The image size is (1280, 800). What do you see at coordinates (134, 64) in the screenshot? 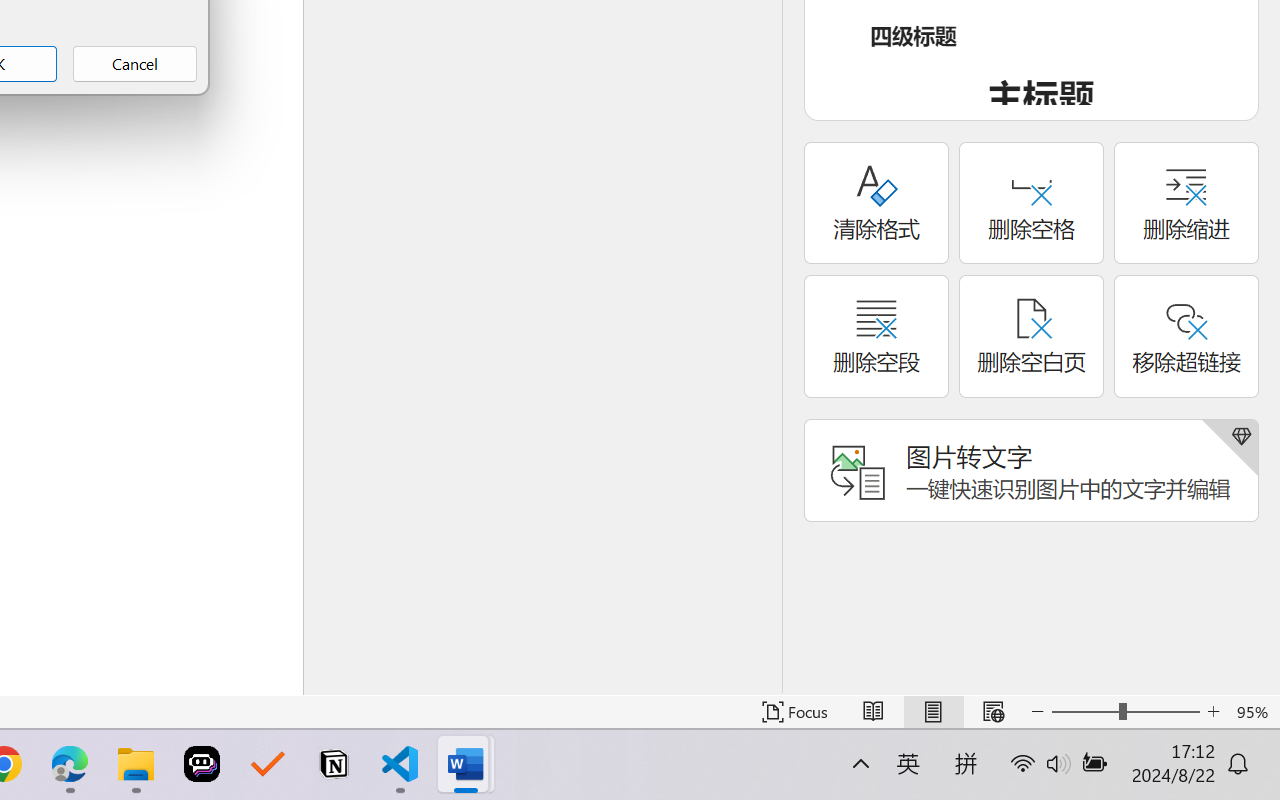
I see `Cancel` at bounding box center [134, 64].